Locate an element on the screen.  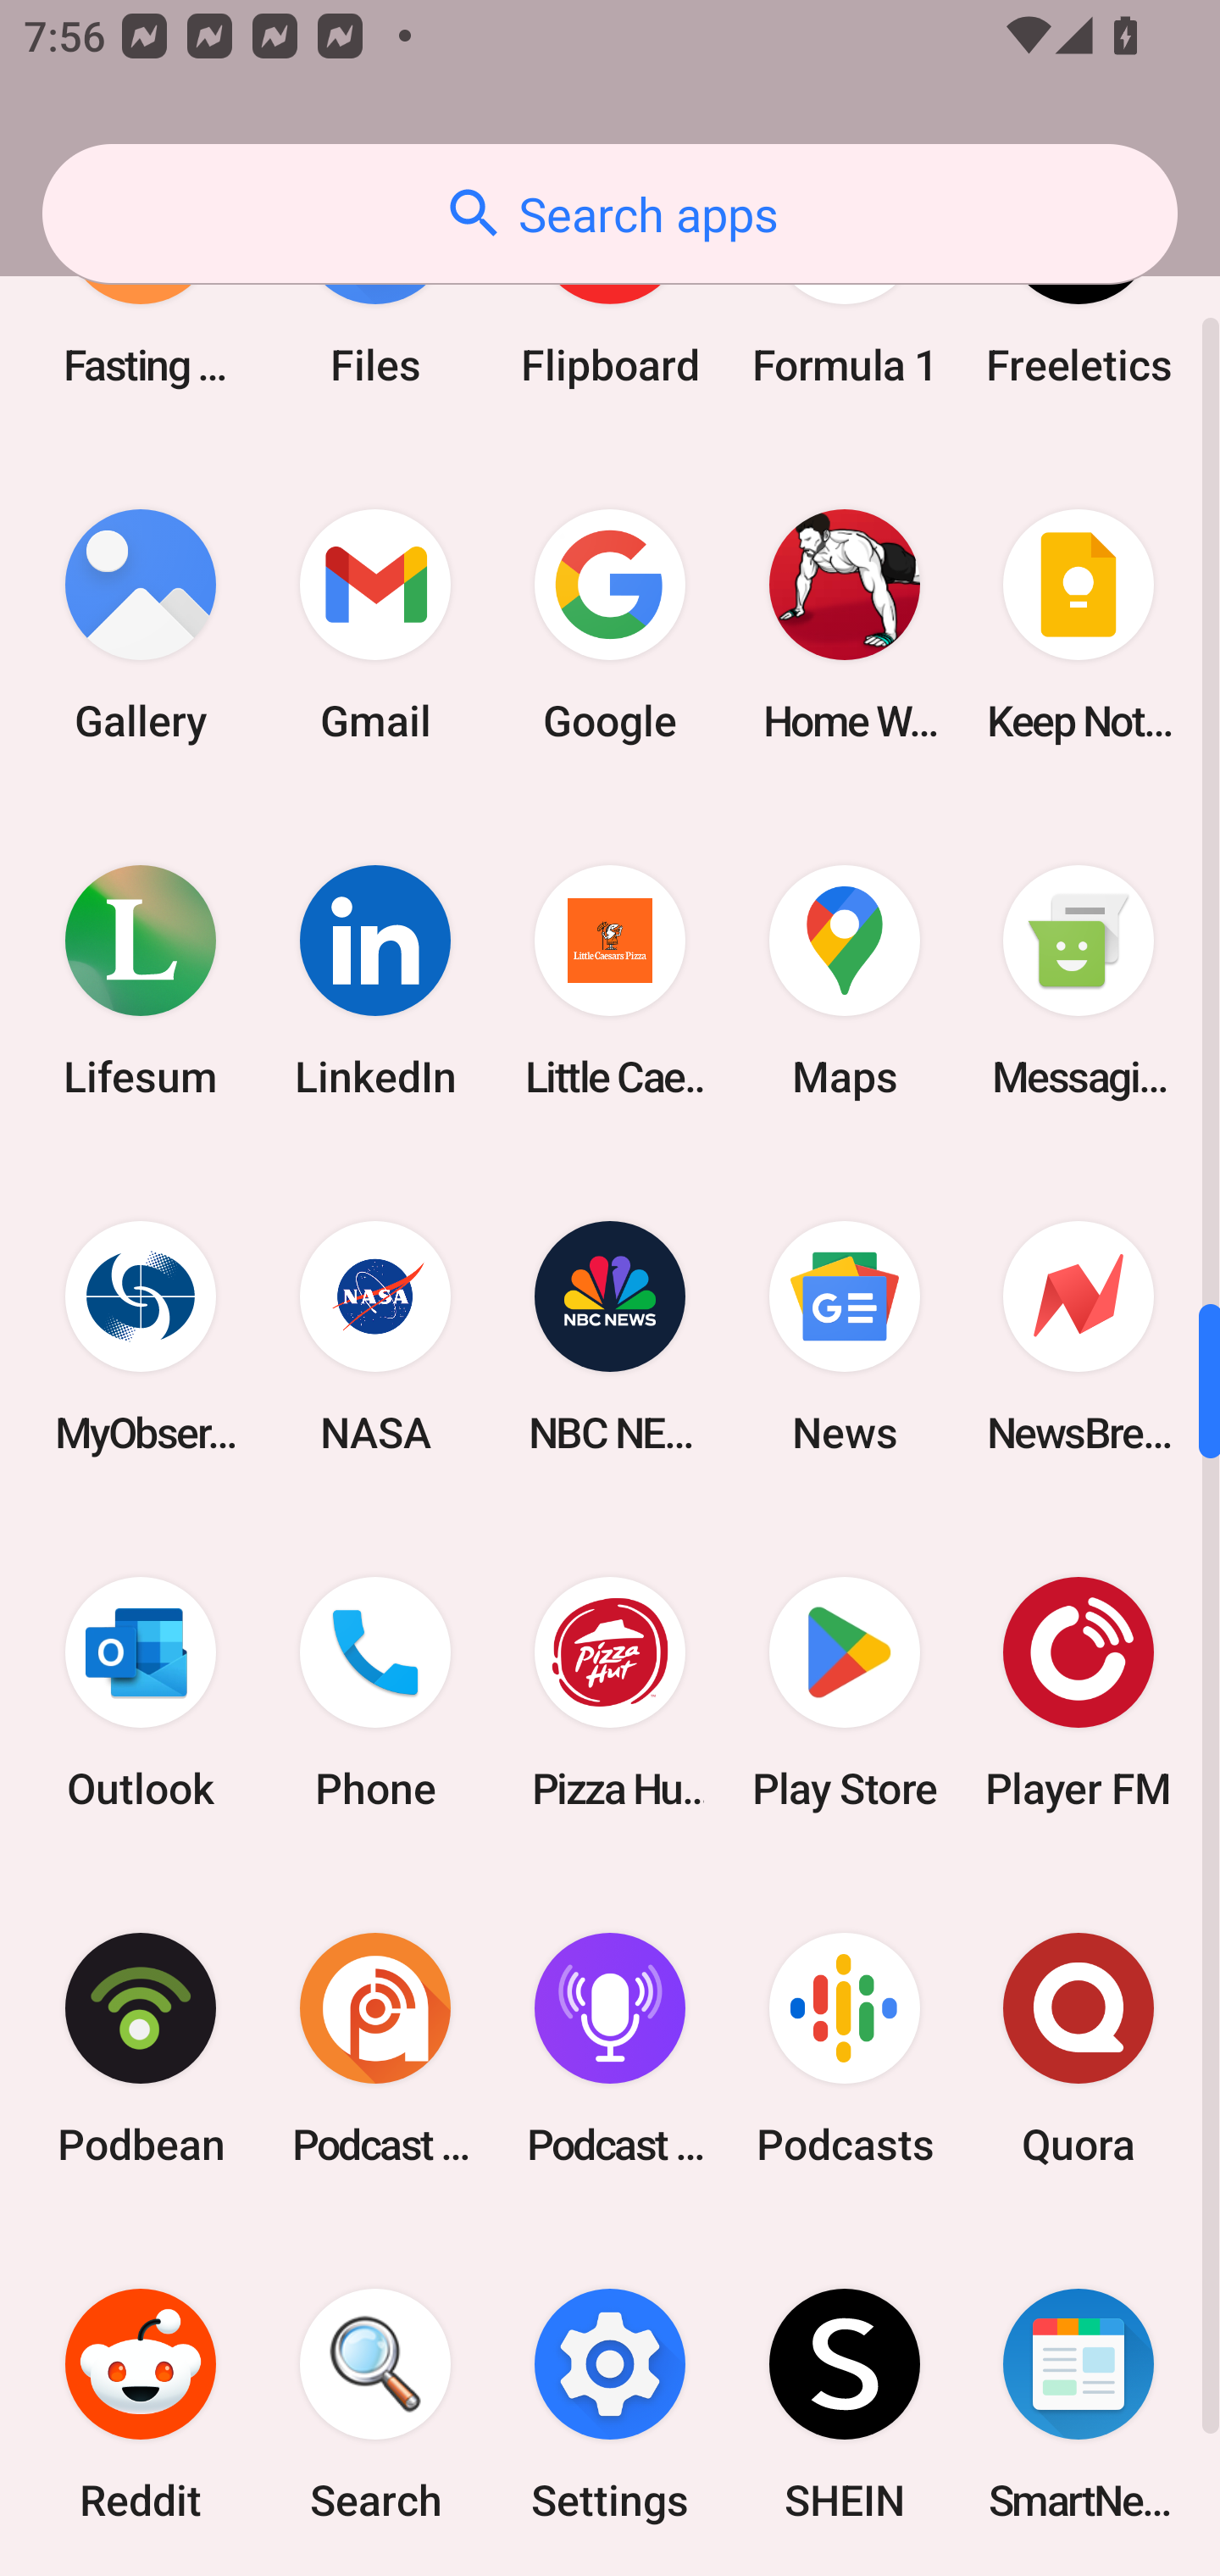
SHEIN is located at coordinates (844, 2401).